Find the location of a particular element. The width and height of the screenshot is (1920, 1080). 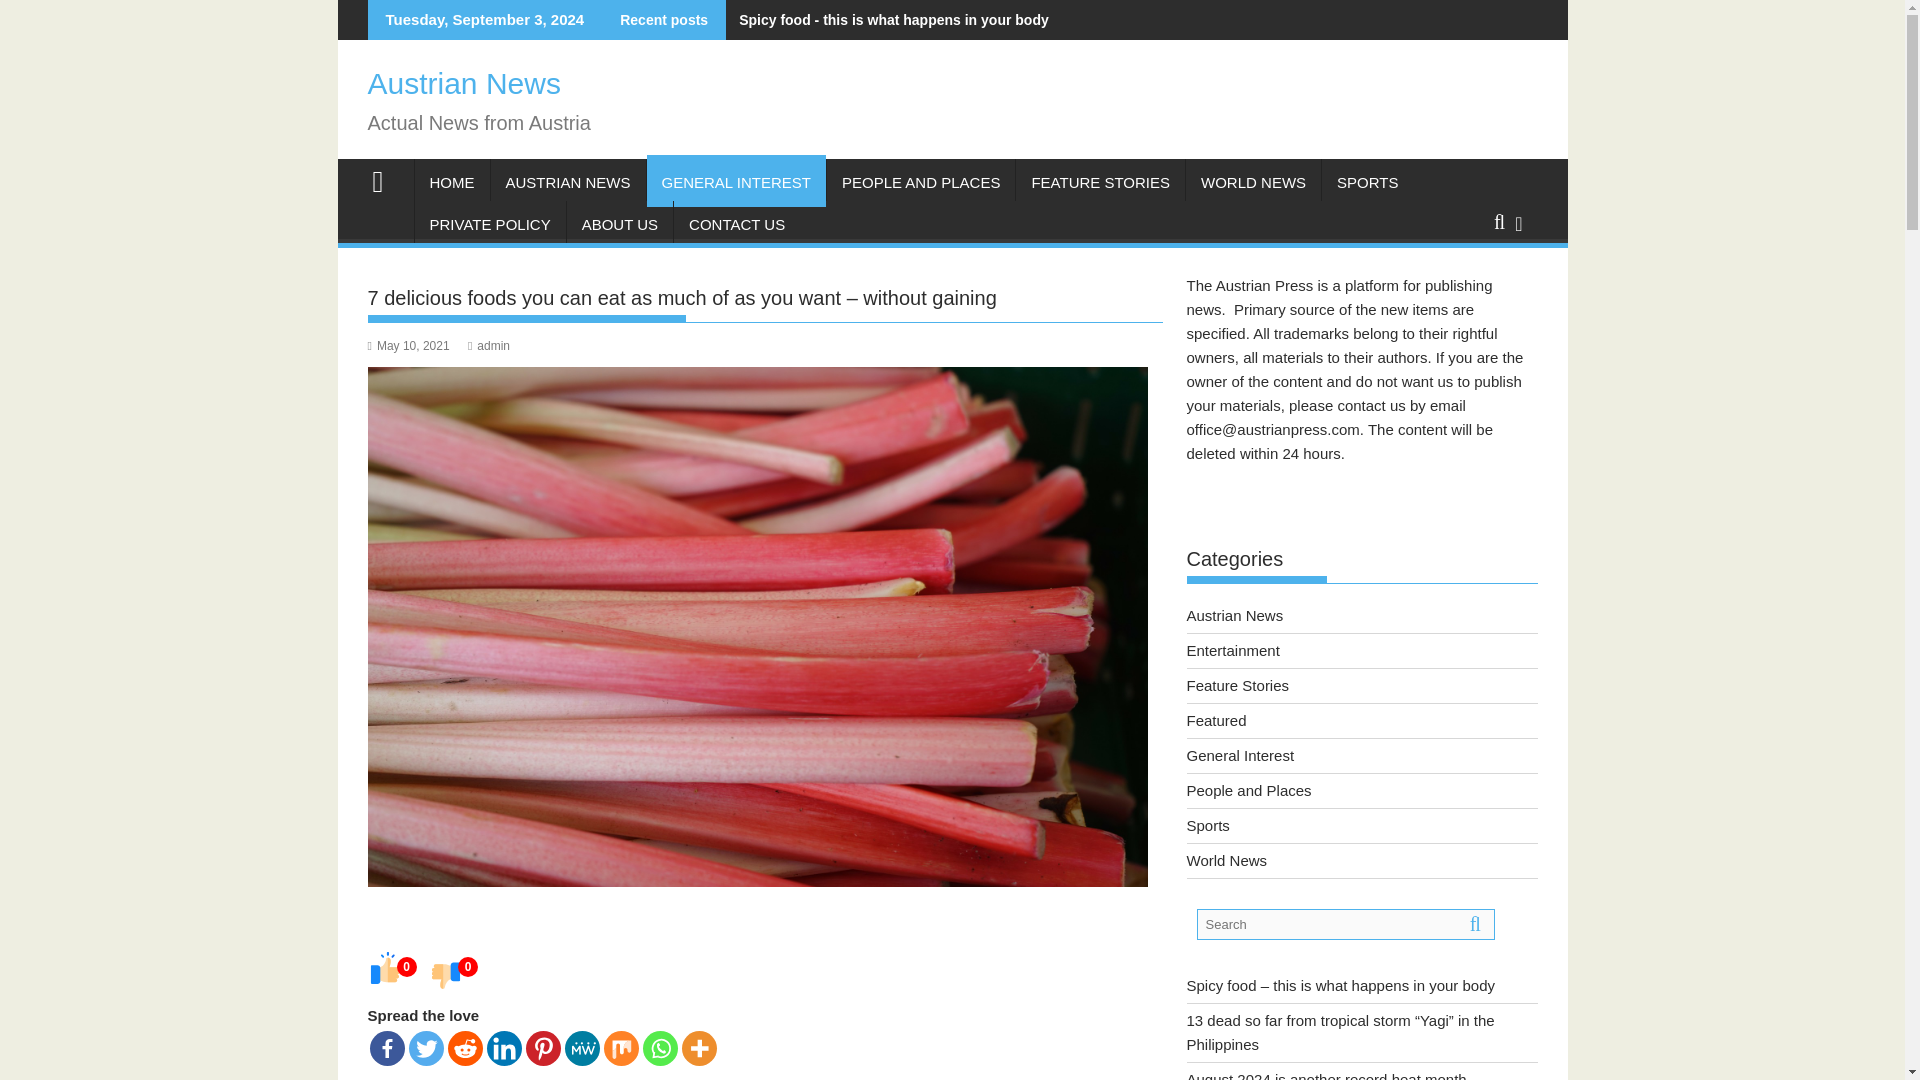

Linkedin is located at coordinates (502, 1048).